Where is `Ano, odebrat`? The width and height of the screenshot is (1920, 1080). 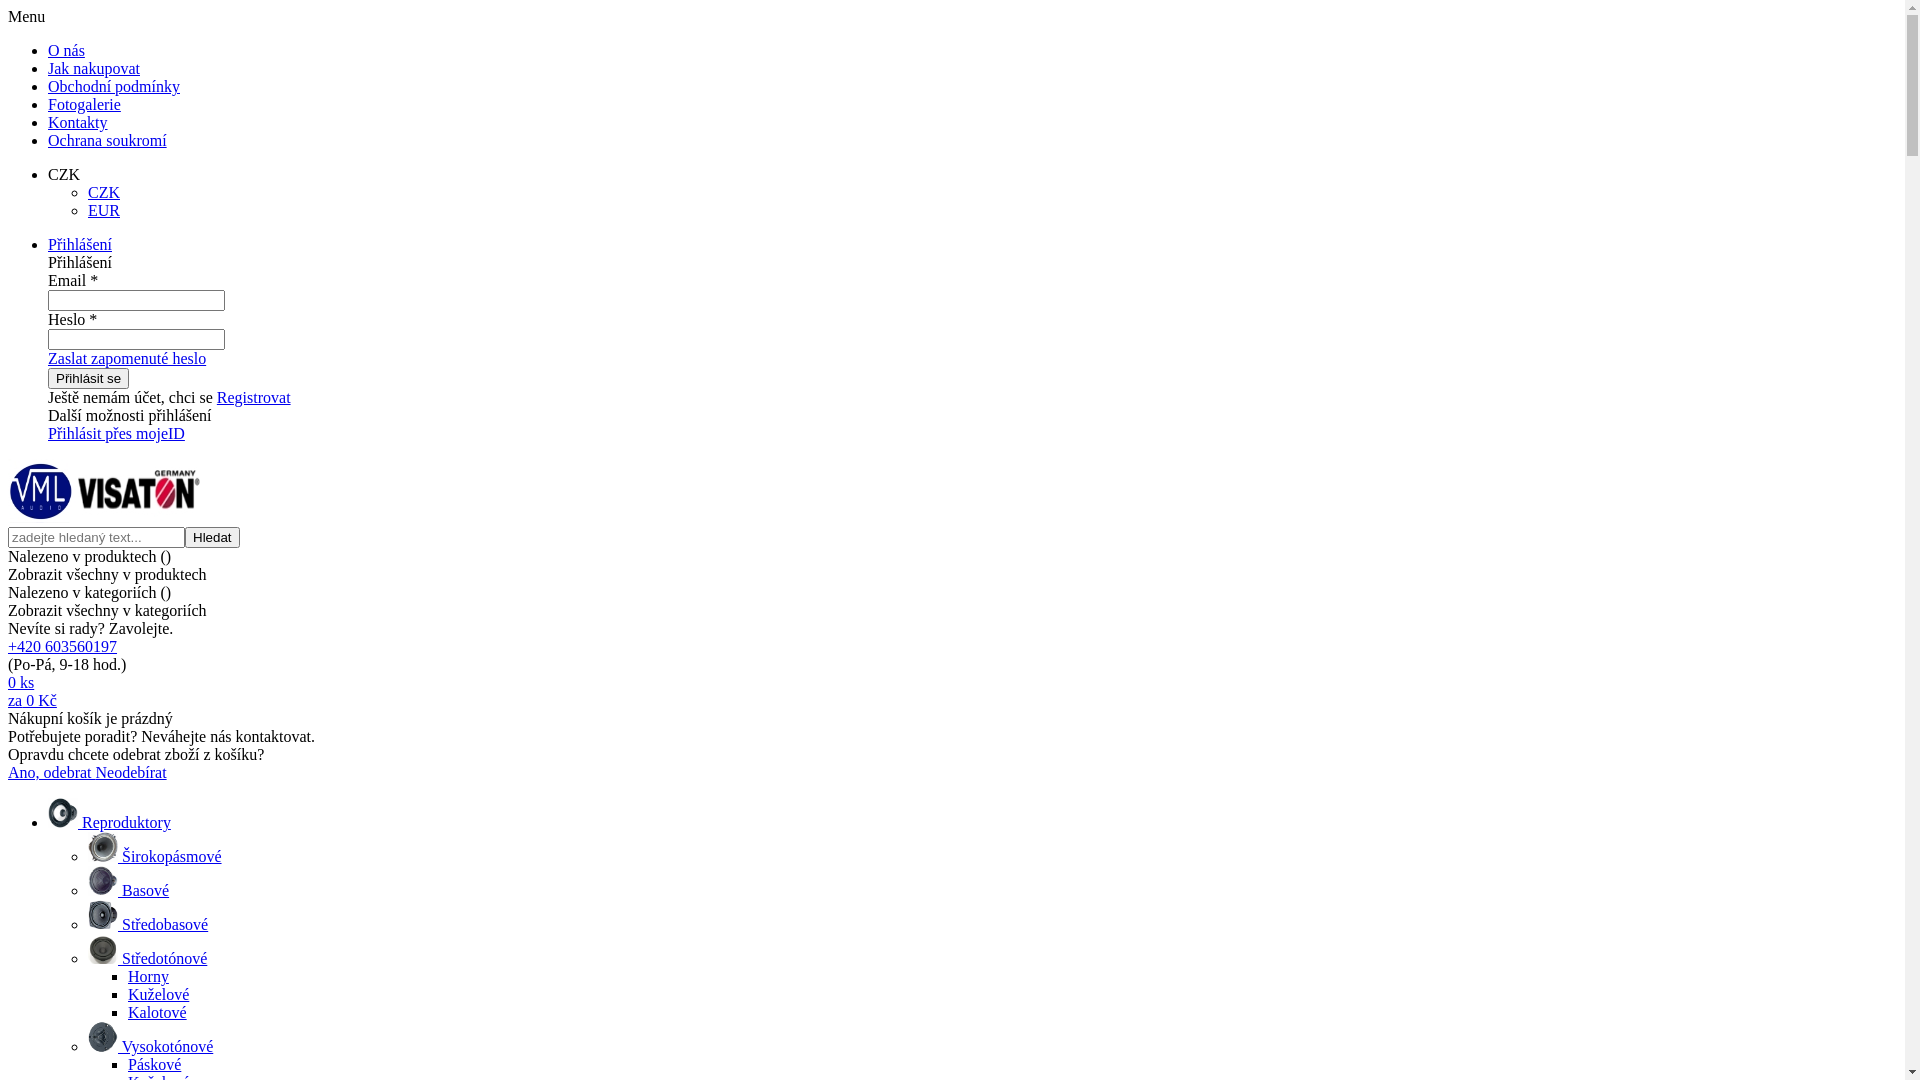 Ano, odebrat is located at coordinates (52, 772).